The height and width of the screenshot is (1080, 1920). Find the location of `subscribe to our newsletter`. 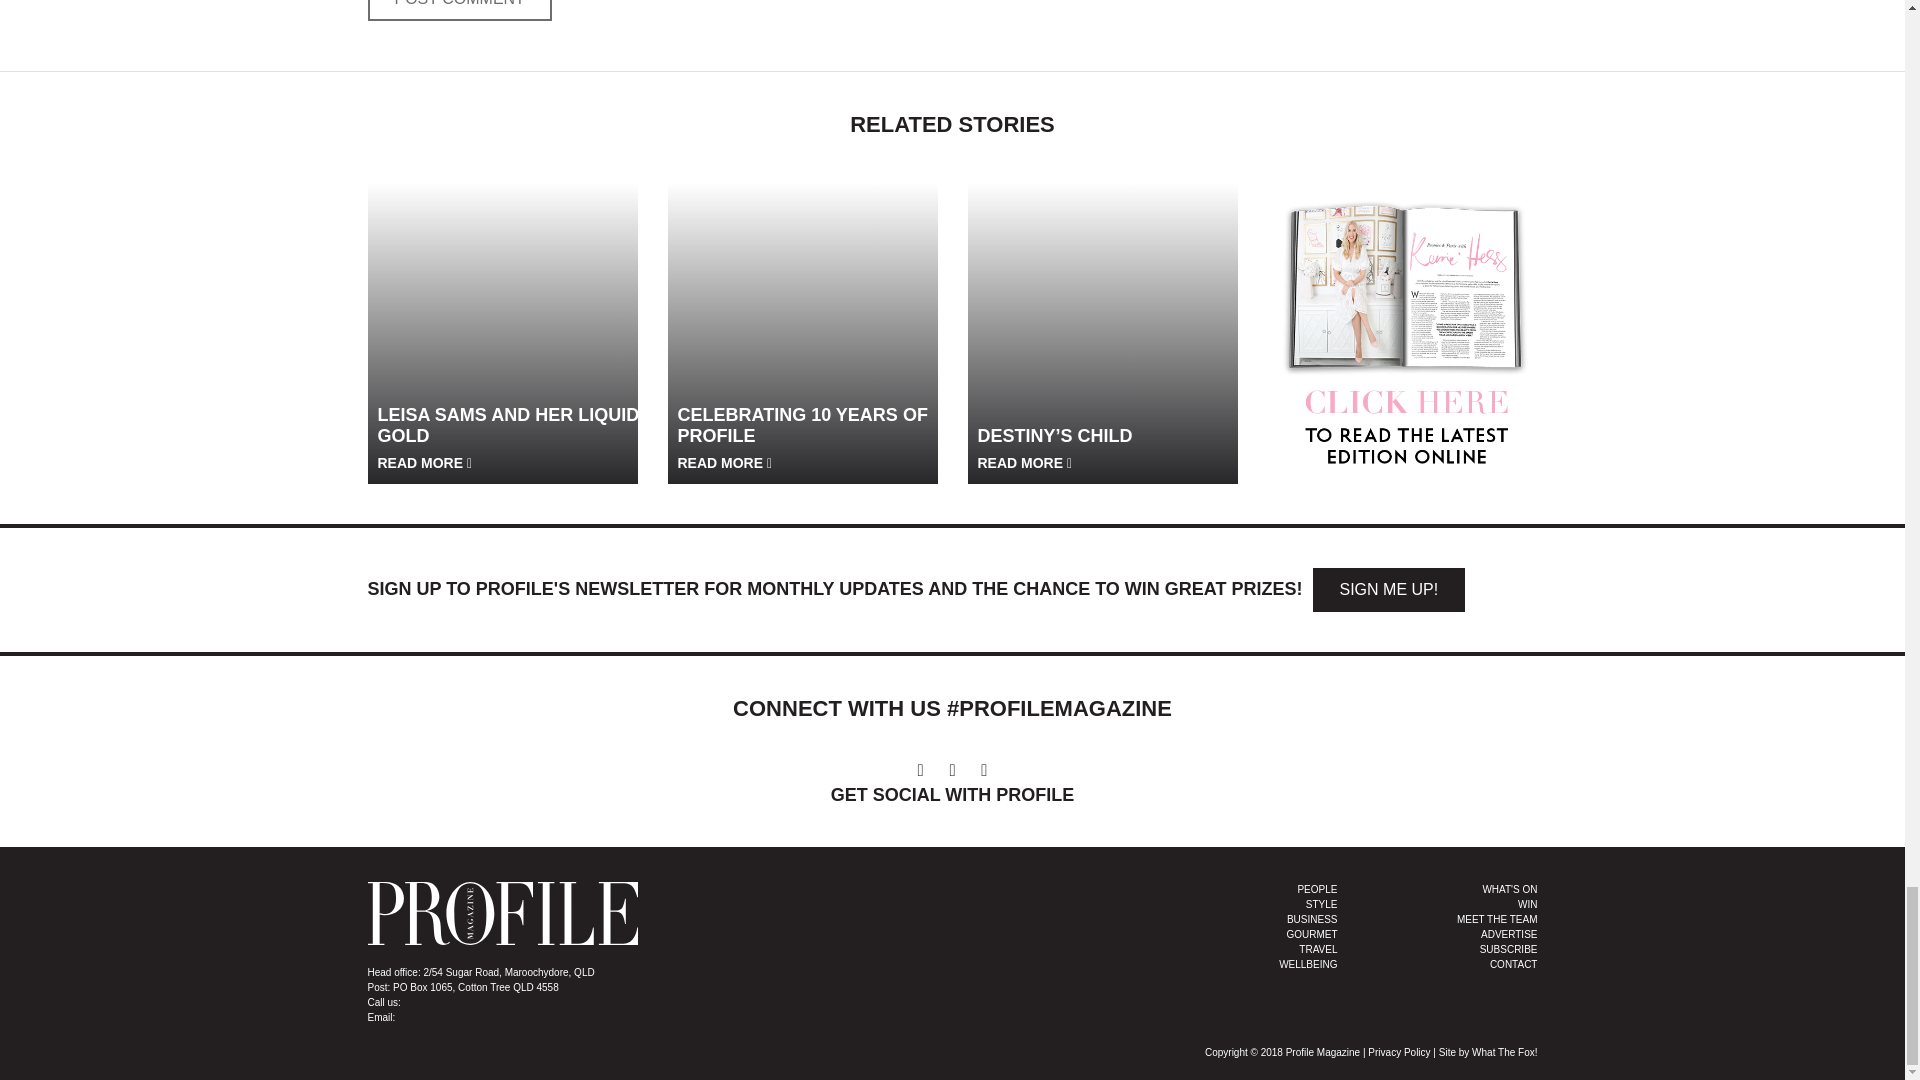

subscribe to our newsletter is located at coordinates (1388, 590).